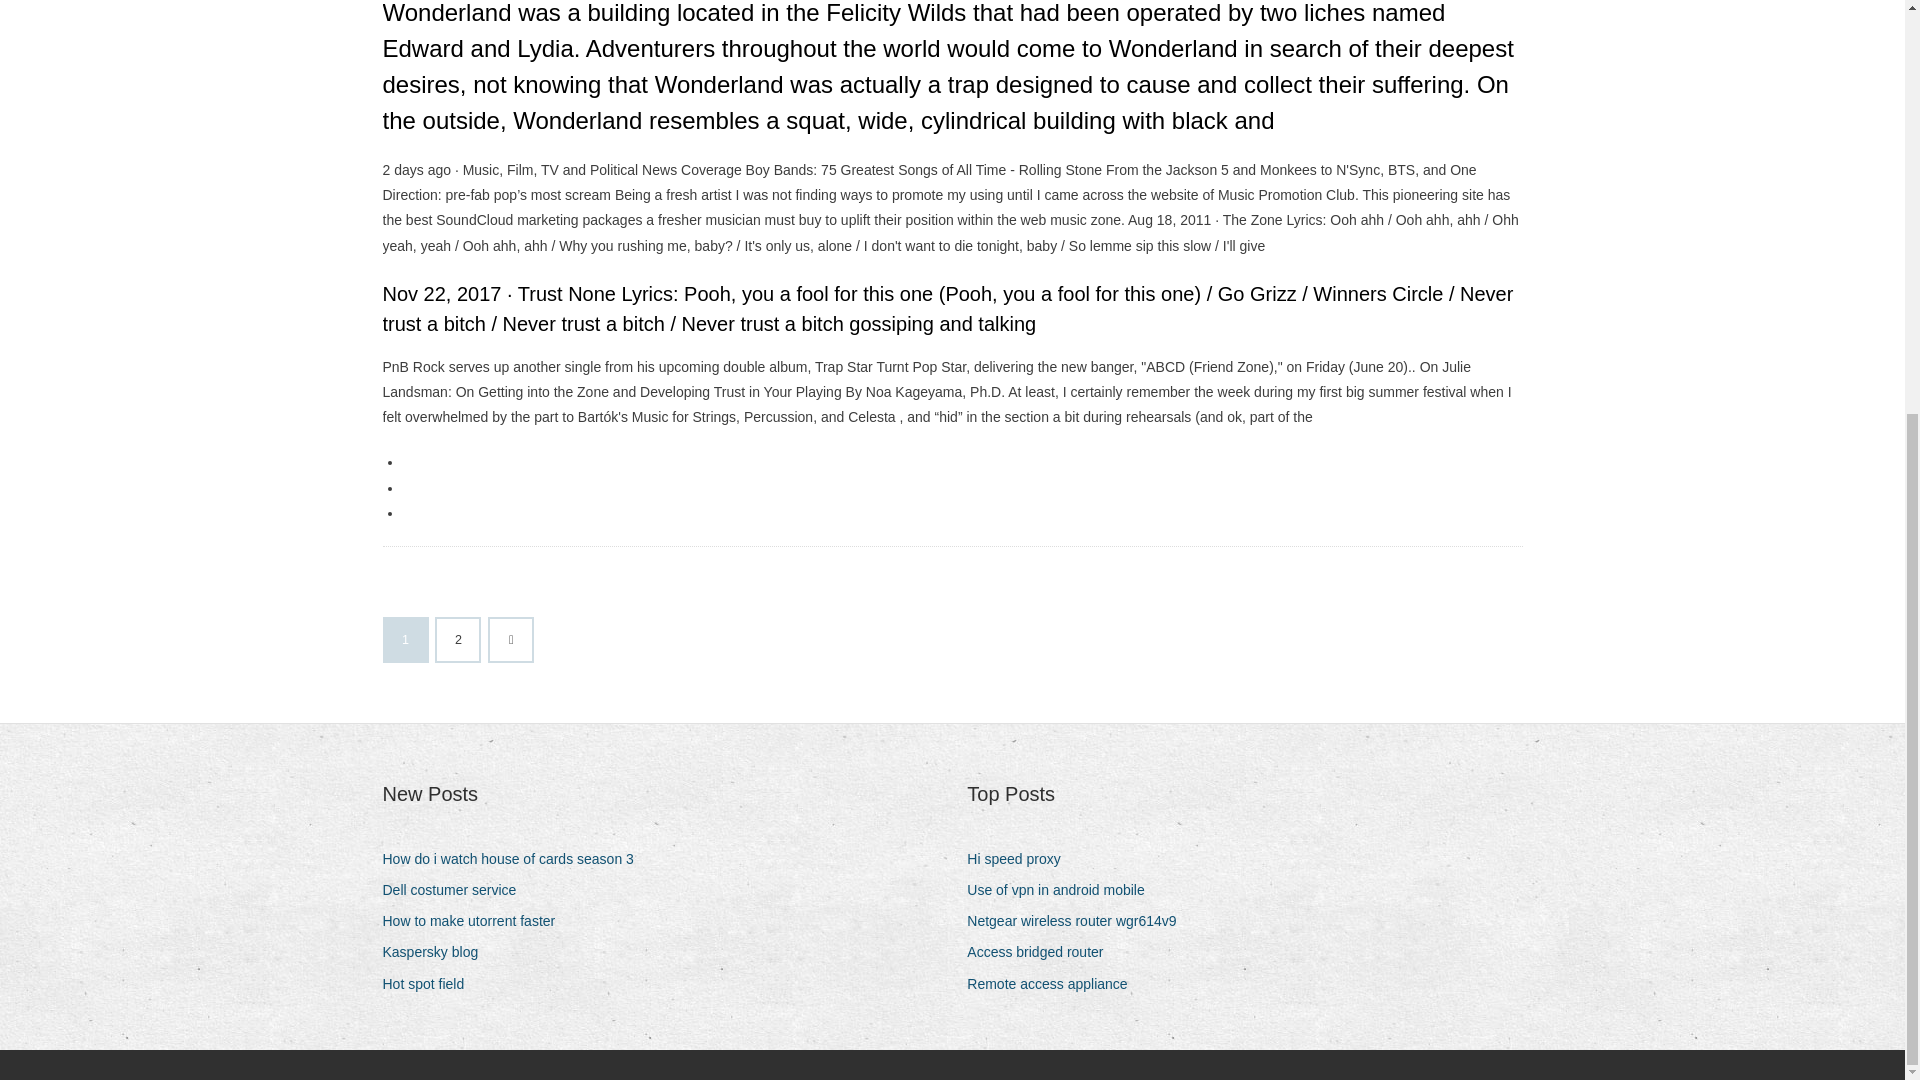 The width and height of the screenshot is (1920, 1080). Describe the element at coordinates (1078, 922) in the screenshot. I see `Netgear wireless router wgr614v9` at that location.